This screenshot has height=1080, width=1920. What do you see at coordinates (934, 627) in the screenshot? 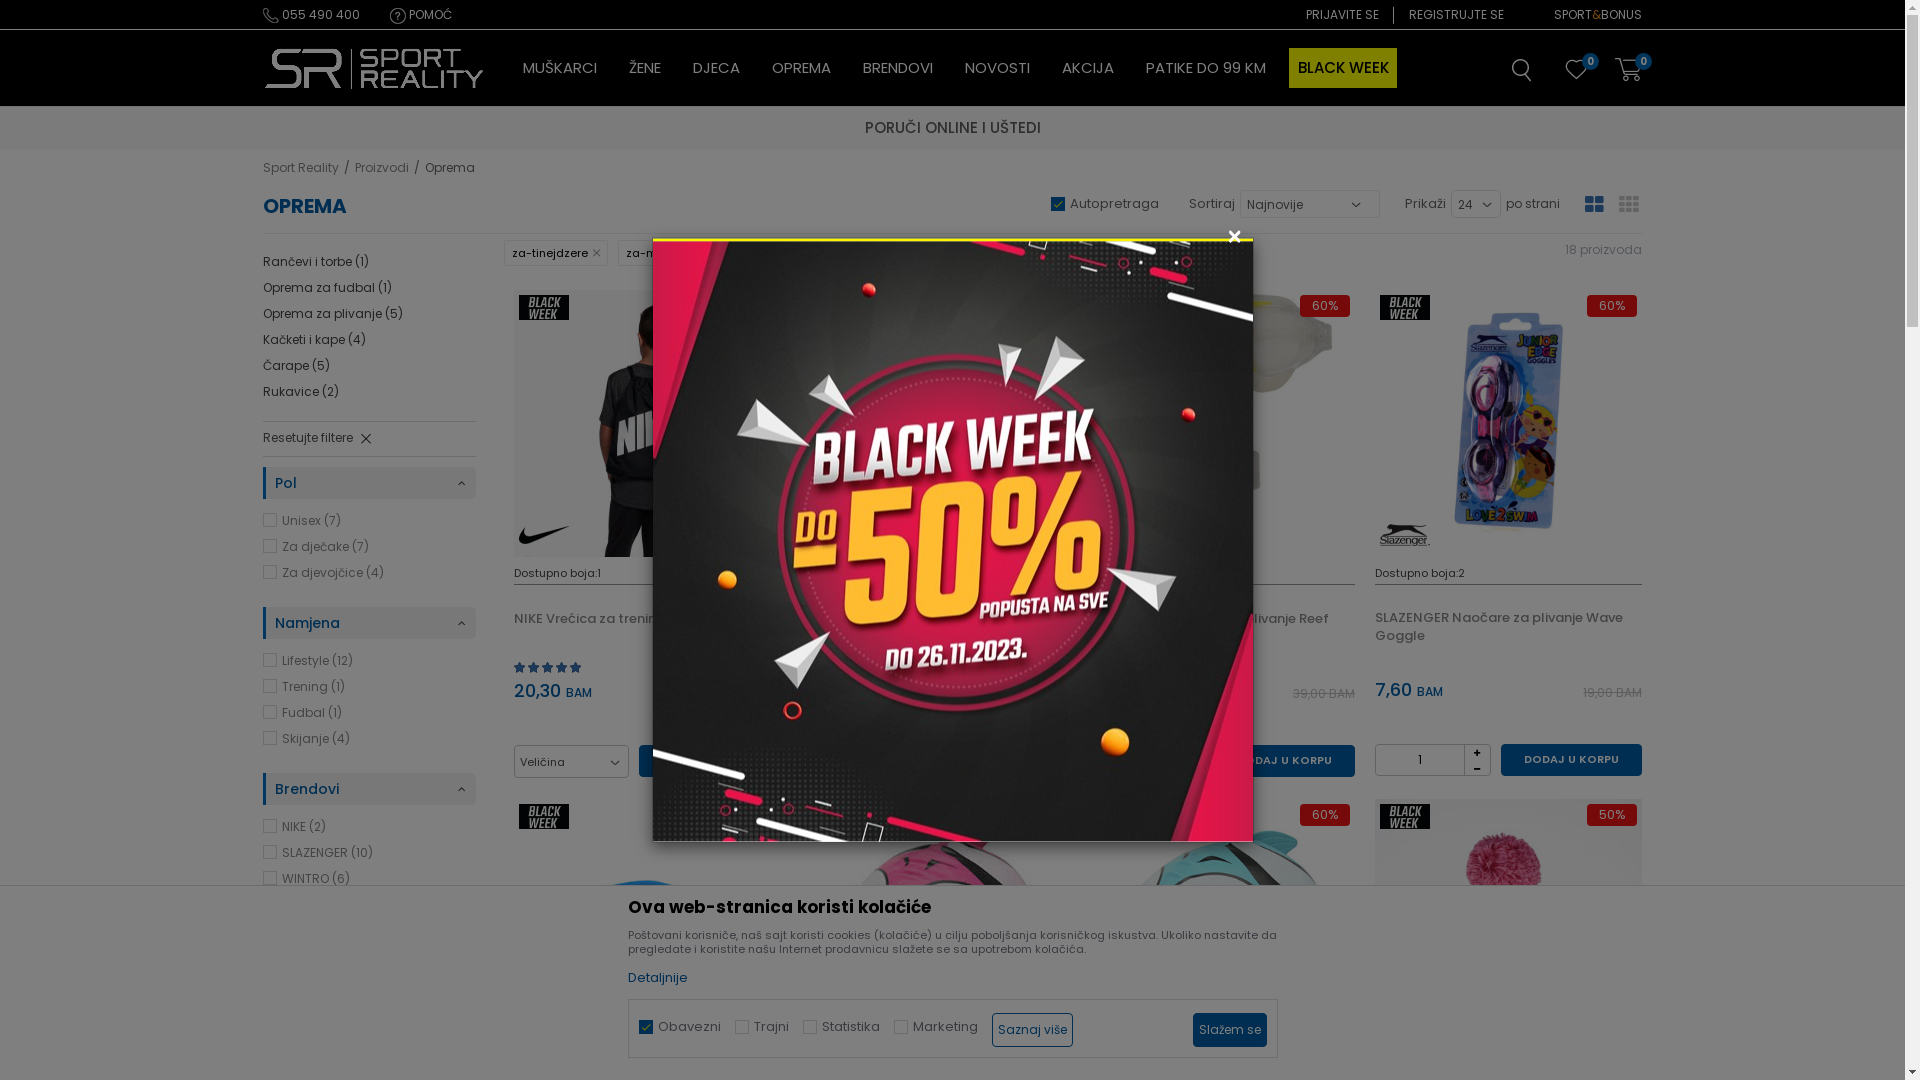
I see `NIKE Golmanske rukavice Goalkeeper Match` at bounding box center [934, 627].